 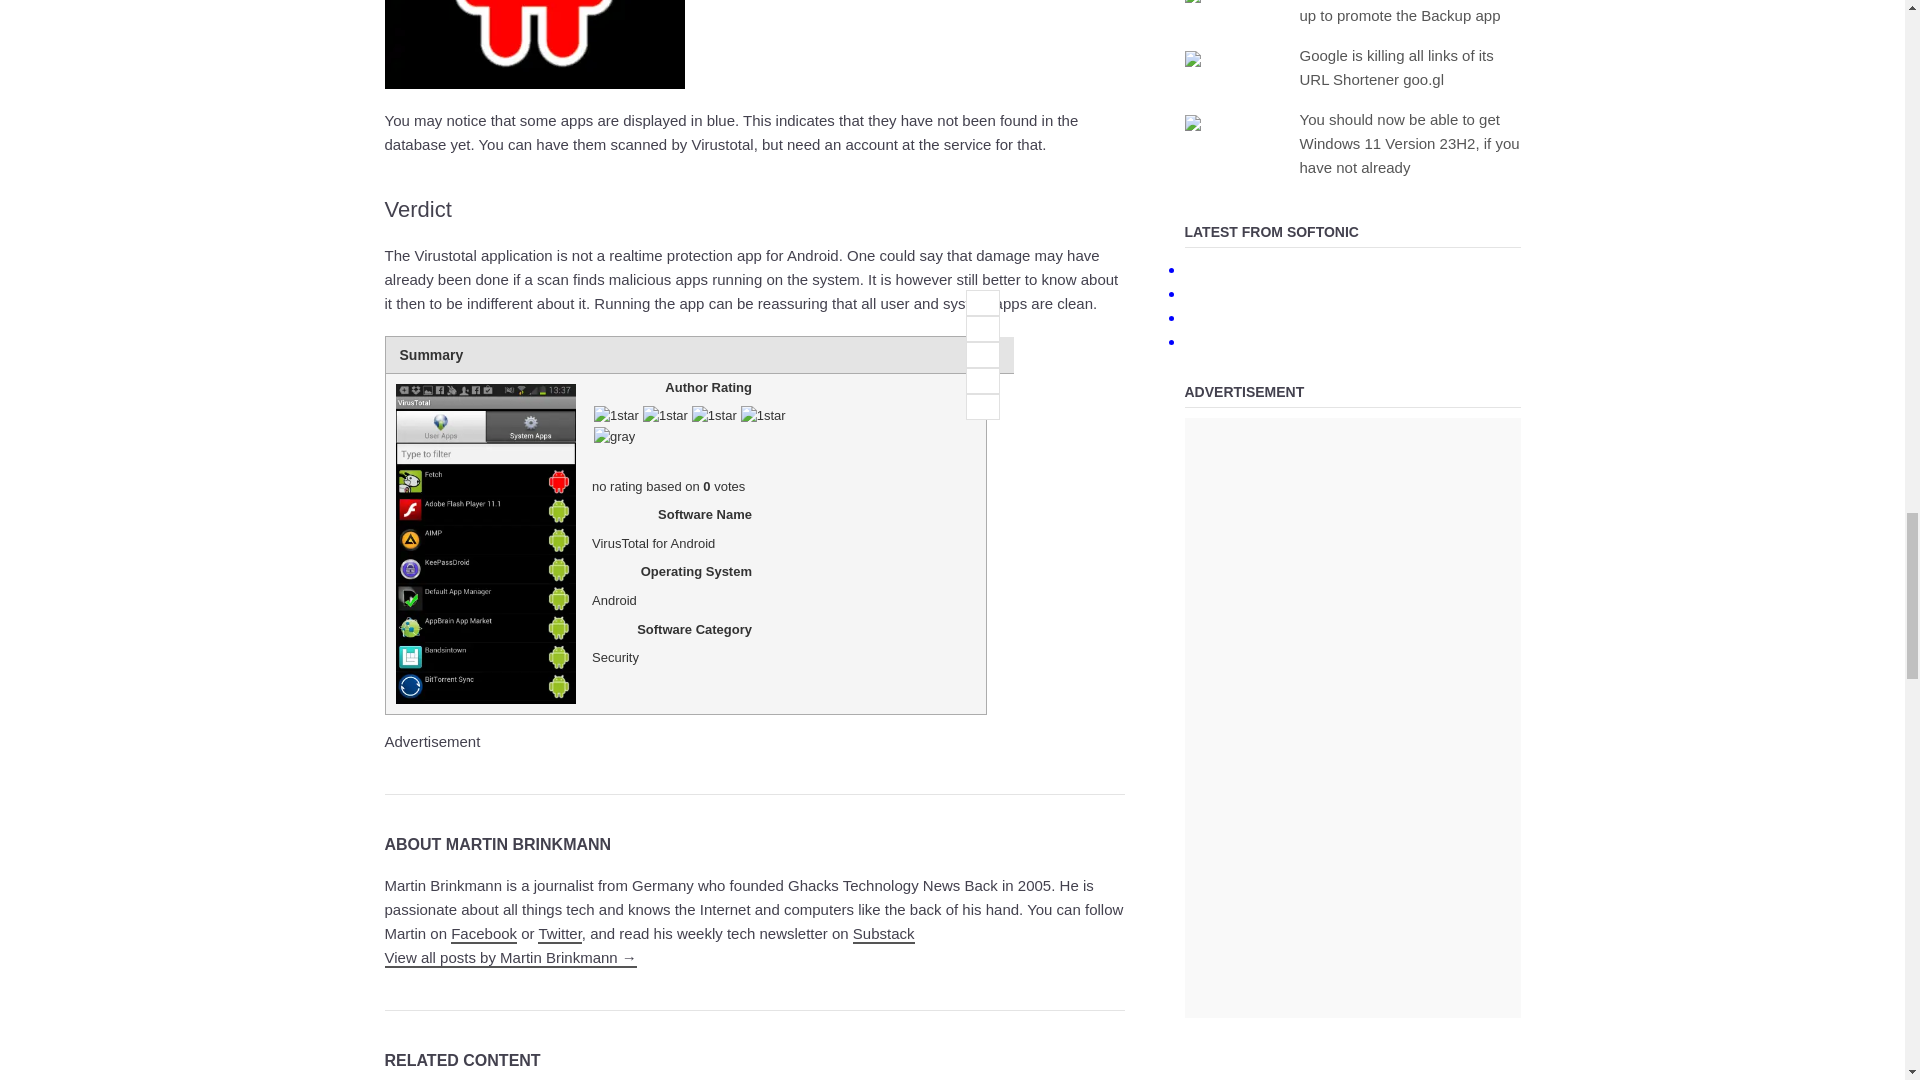 What do you see at coordinates (982, 355) in the screenshot?
I see `3` at bounding box center [982, 355].